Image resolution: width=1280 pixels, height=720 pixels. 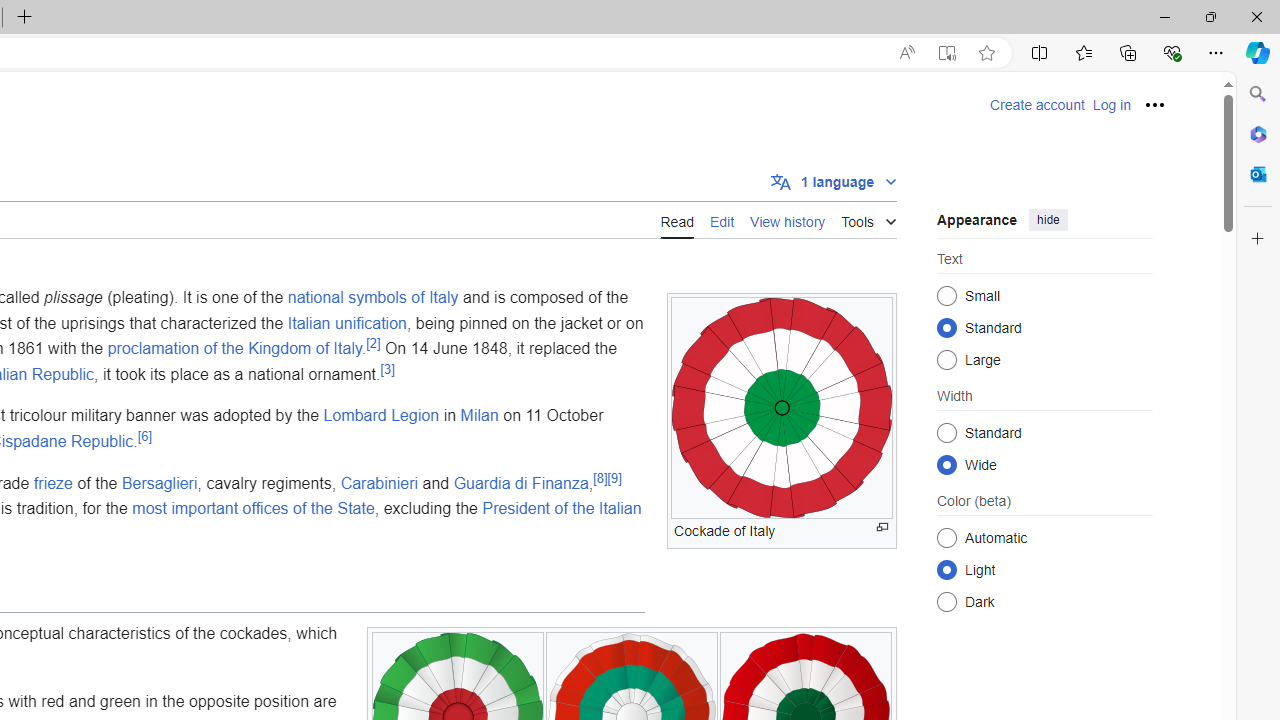 I want to click on Create account, so click(x=1037, y=105).